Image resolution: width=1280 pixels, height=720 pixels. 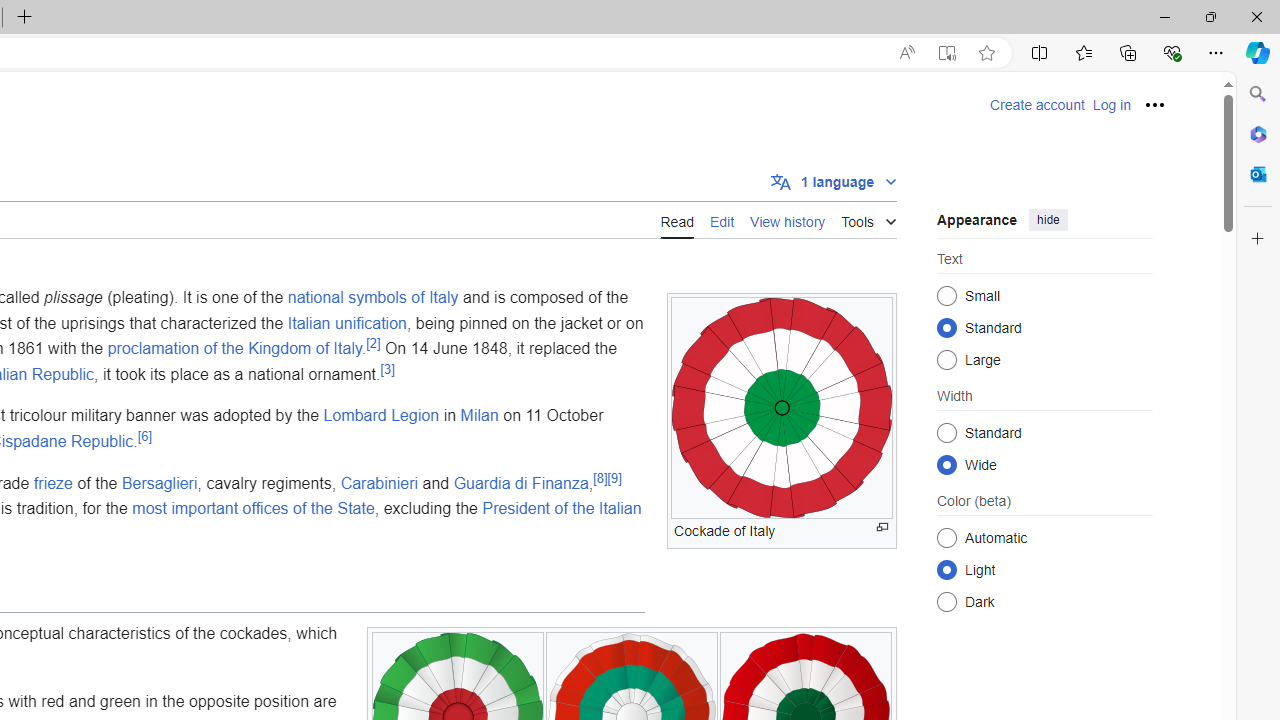 I want to click on Create account, so click(x=1037, y=105).